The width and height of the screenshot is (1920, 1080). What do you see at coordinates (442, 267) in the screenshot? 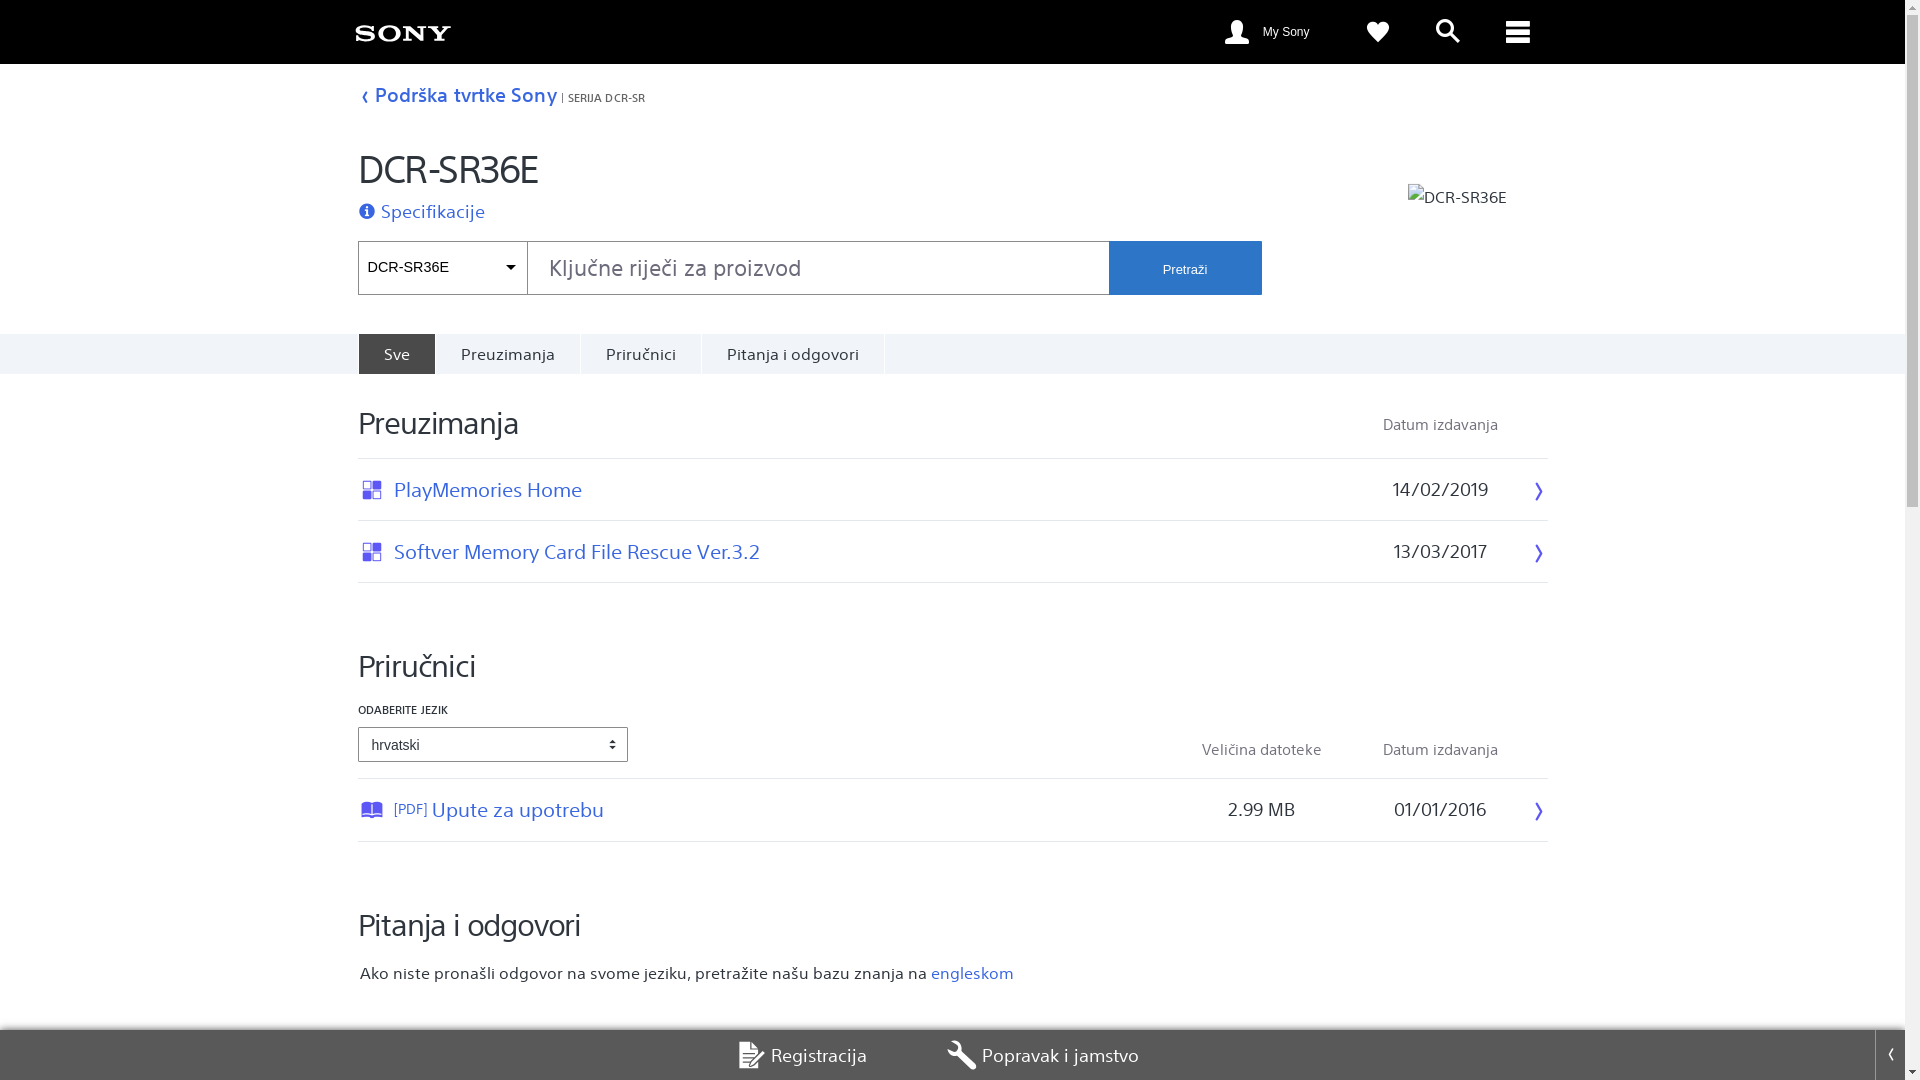
I see `DCR-SR36E` at bounding box center [442, 267].